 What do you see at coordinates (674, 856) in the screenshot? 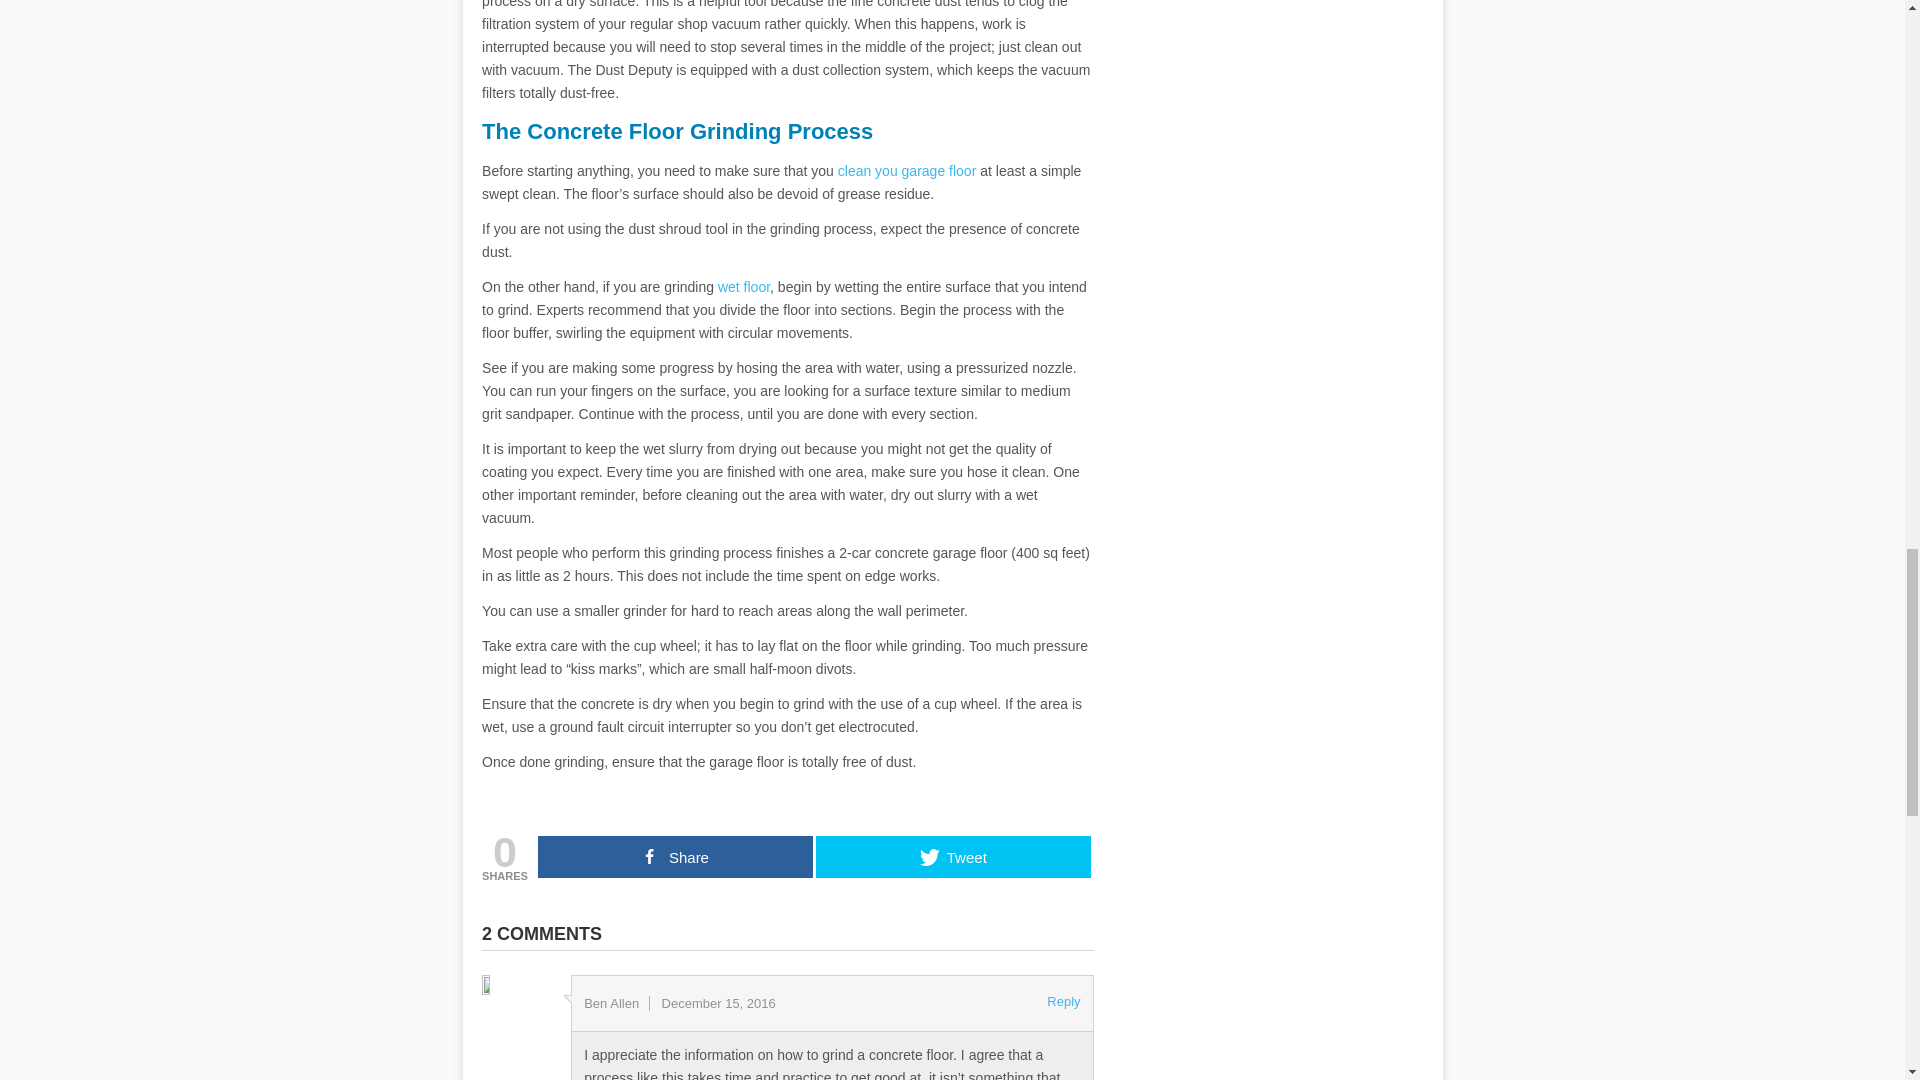
I see `Share` at bounding box center [674, 856].